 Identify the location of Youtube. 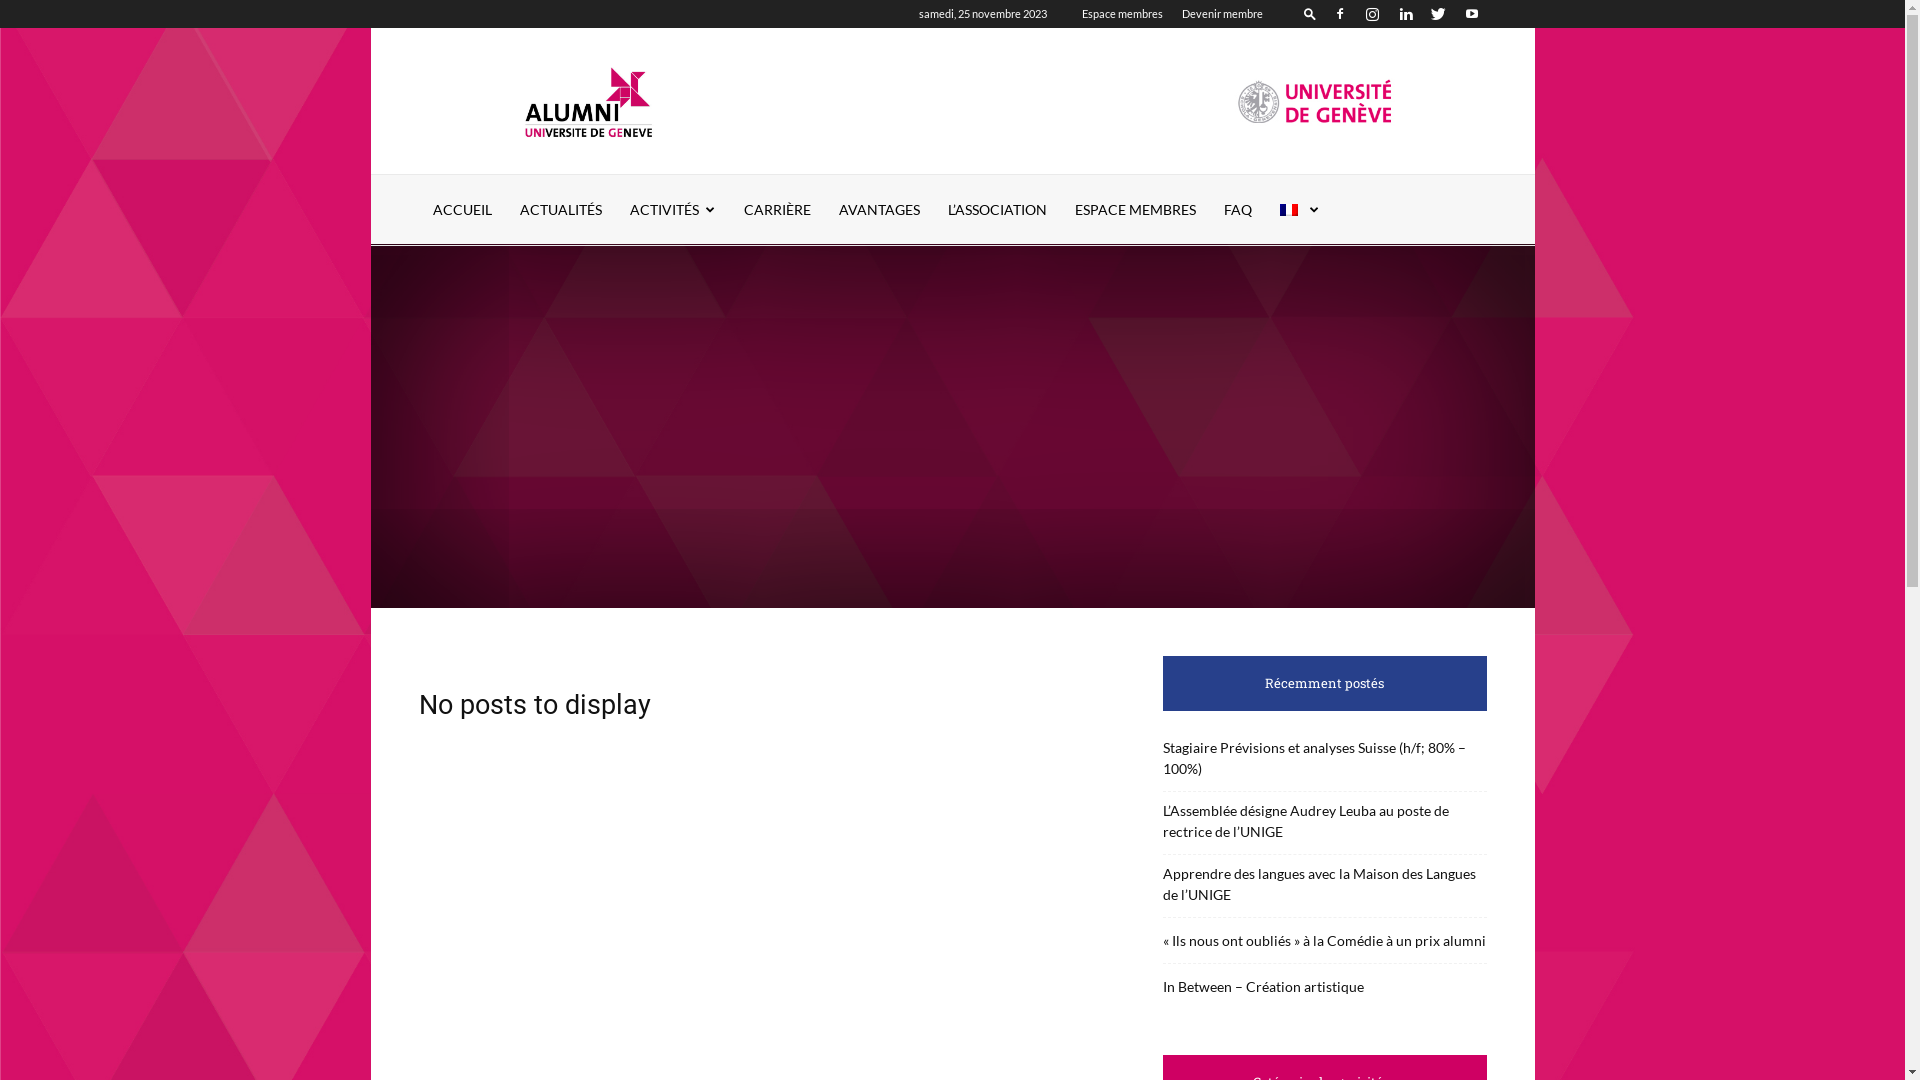
(1471, 14).